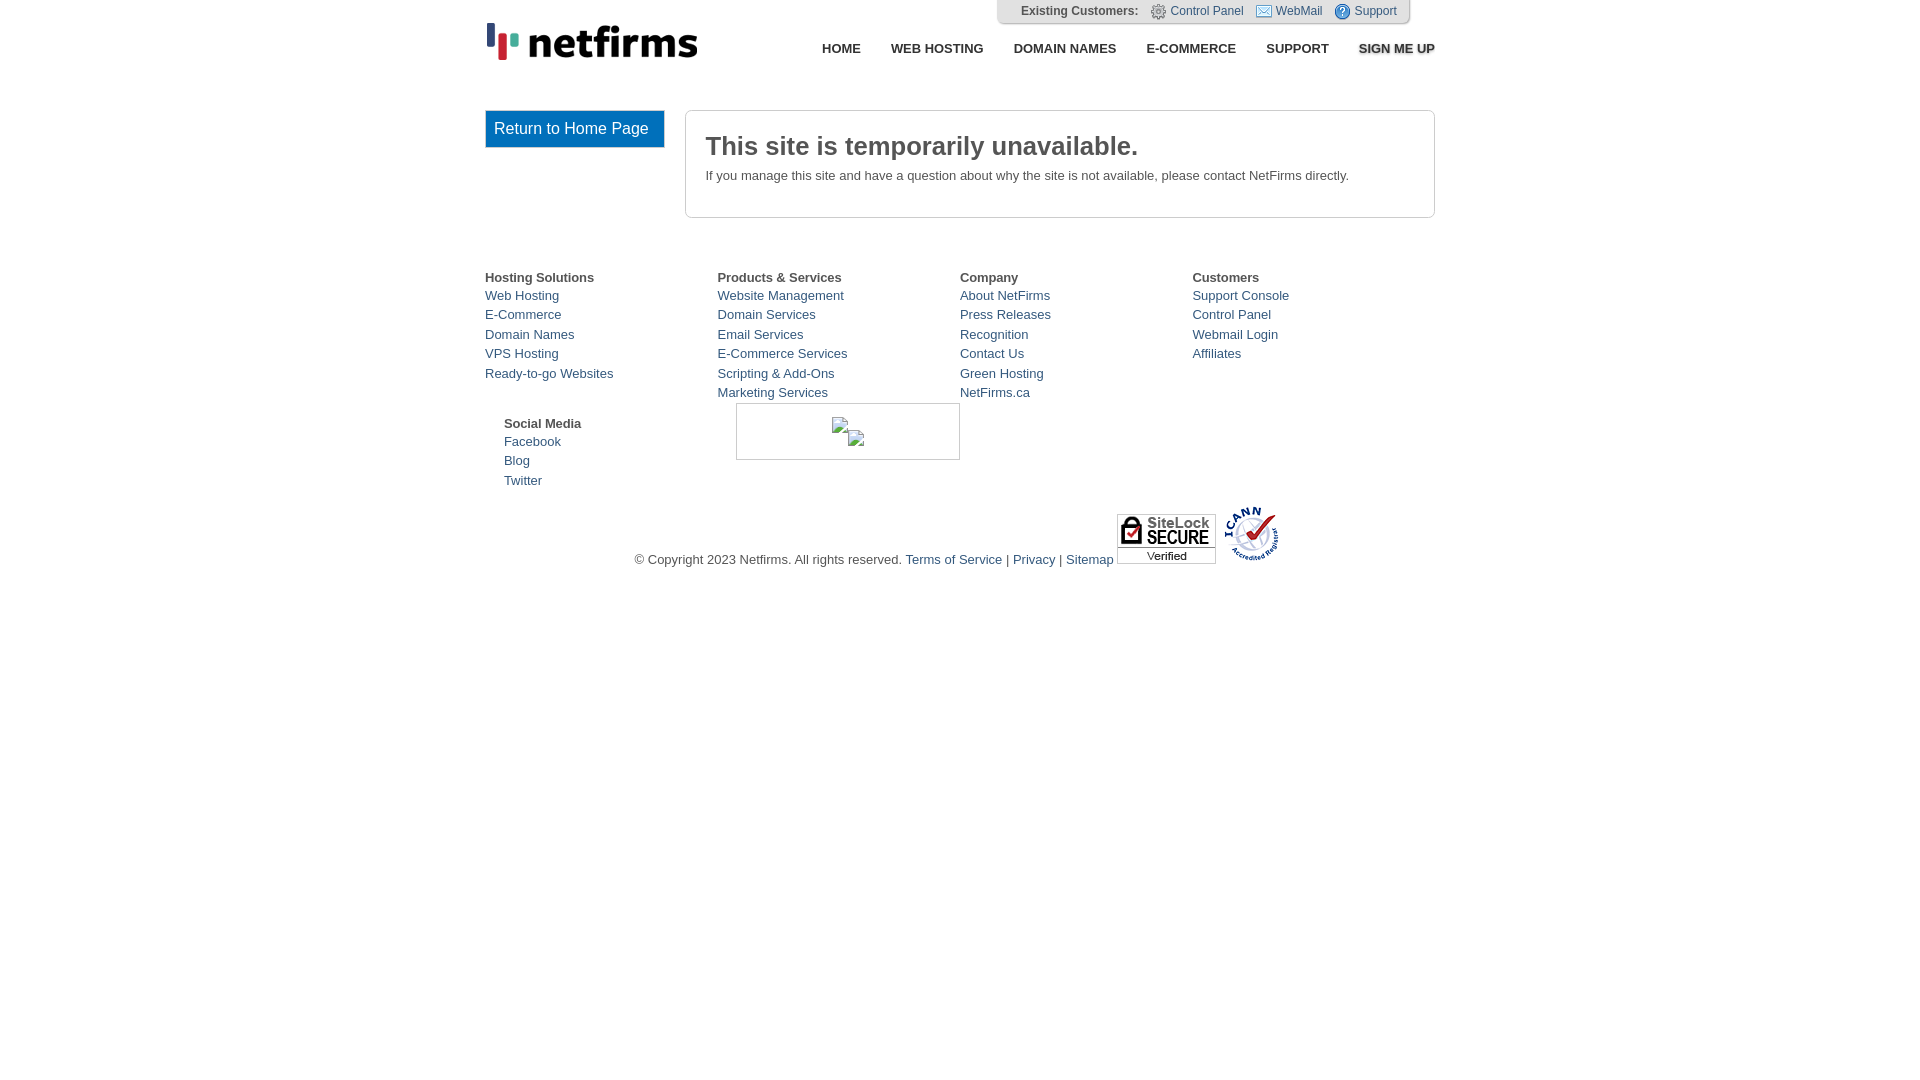 The height and width of the screenshot is (1080, 1920). I want to click on E-COMMERCE, so click(1191, 49).